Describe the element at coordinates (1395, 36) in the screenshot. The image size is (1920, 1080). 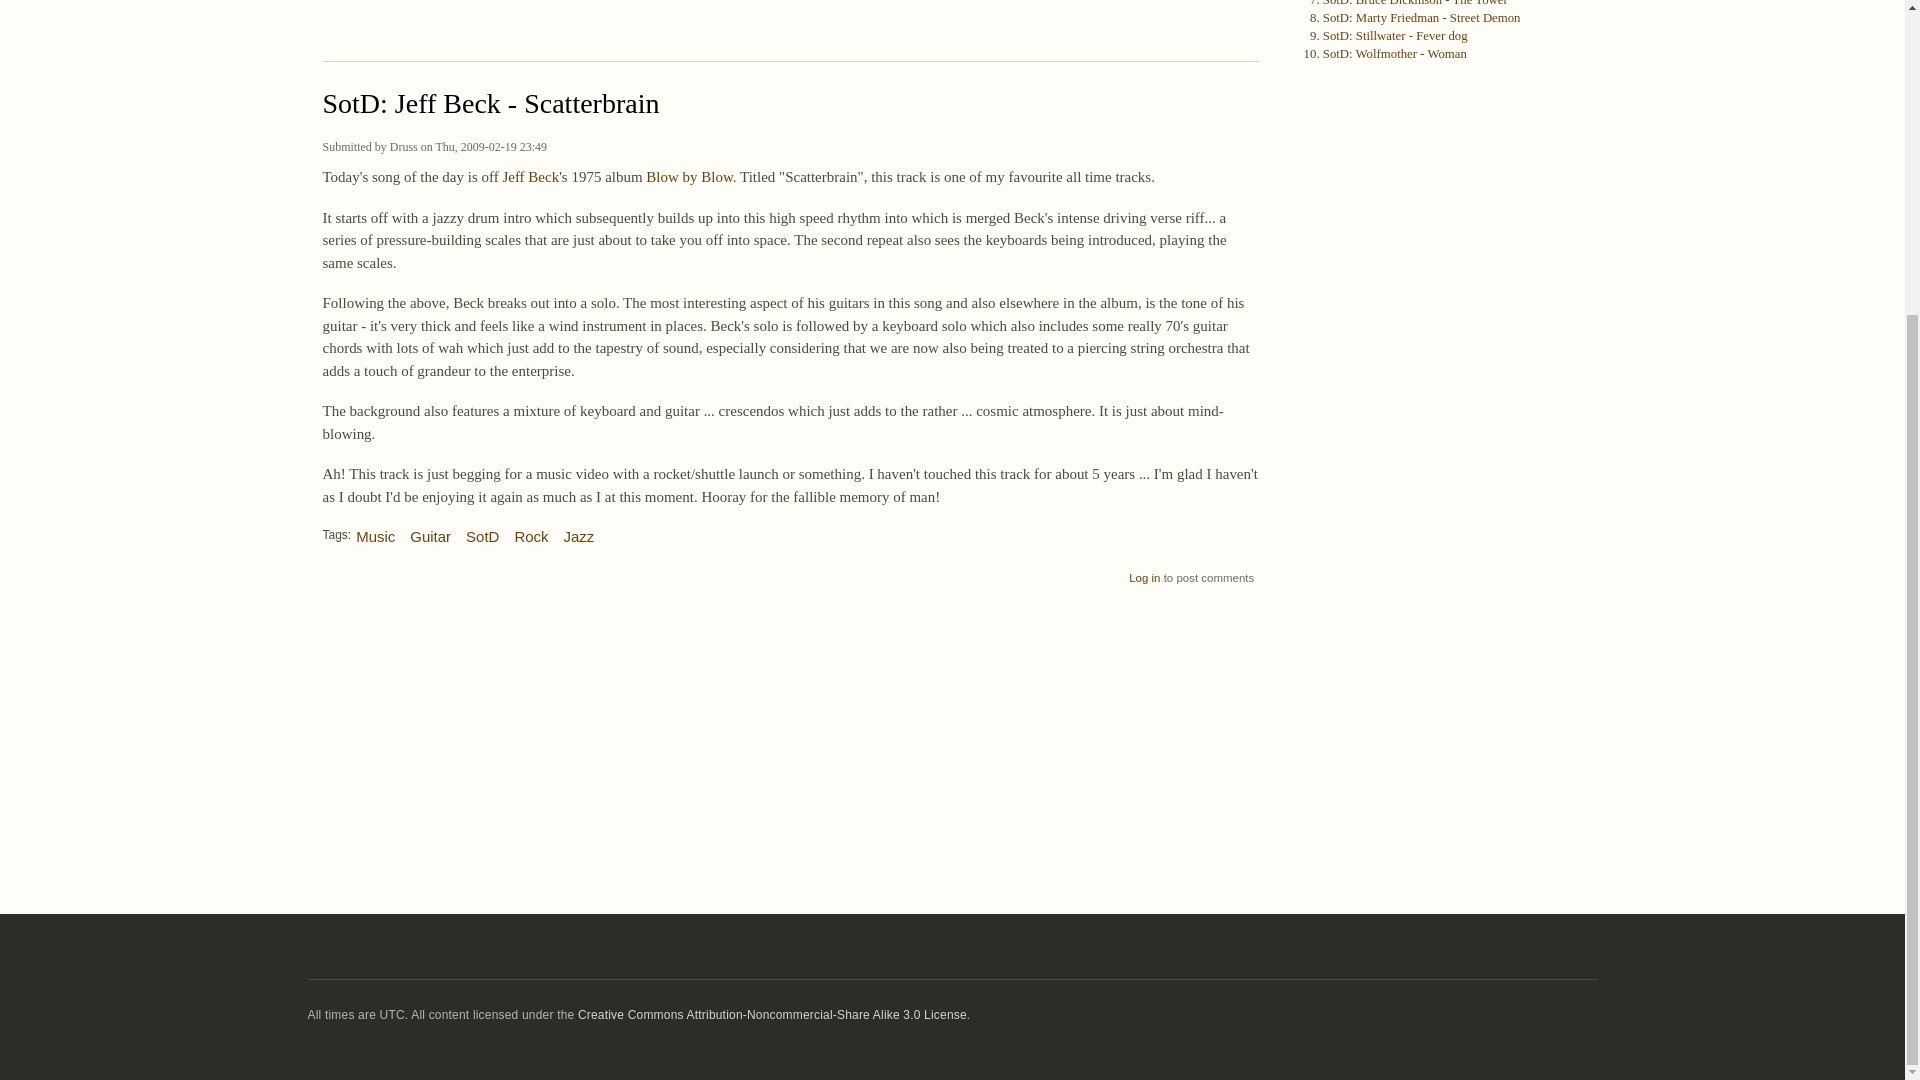
I see `SotD: Stillwater - Fever dog` at that location.